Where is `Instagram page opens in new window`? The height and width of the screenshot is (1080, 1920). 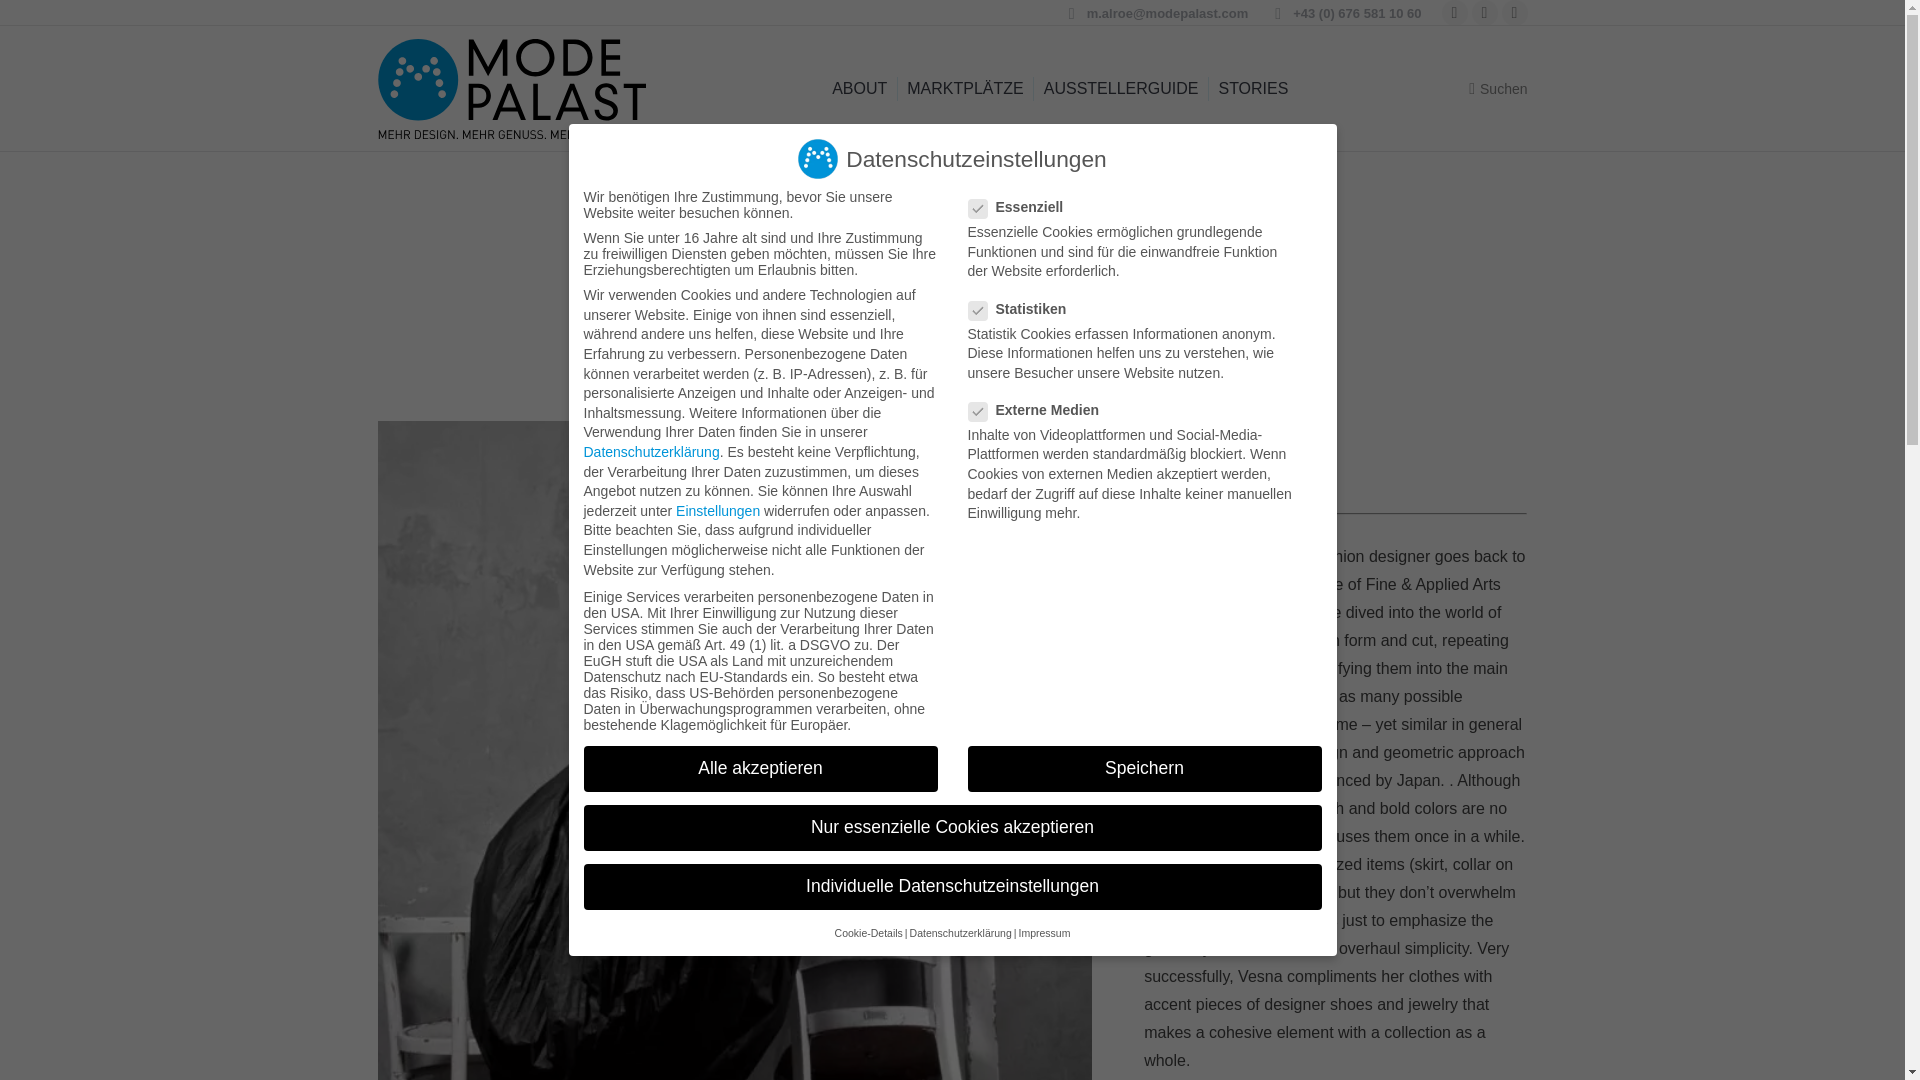
Instagram page opens in new window is located at coordinates (1514, 12).